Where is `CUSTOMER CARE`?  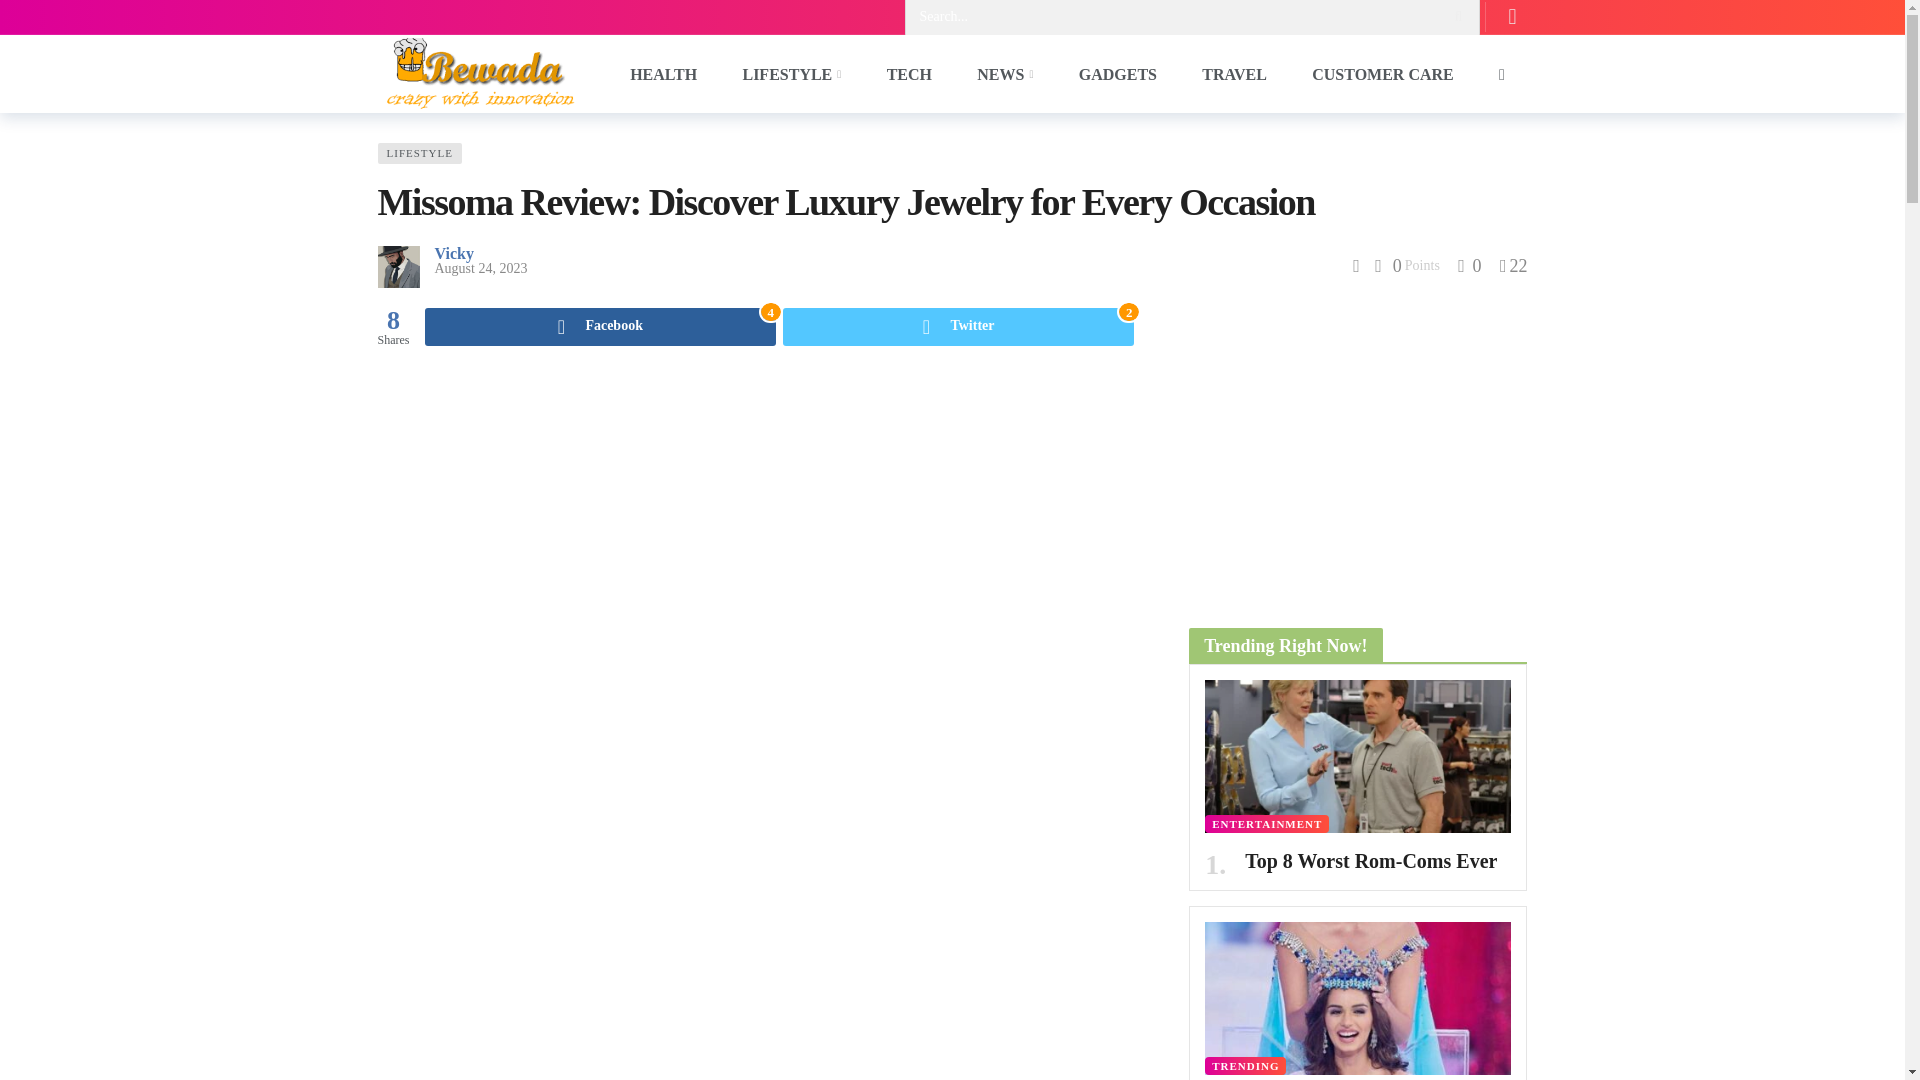 CUSTOMER CARE is located at coordinates (1005, 73).